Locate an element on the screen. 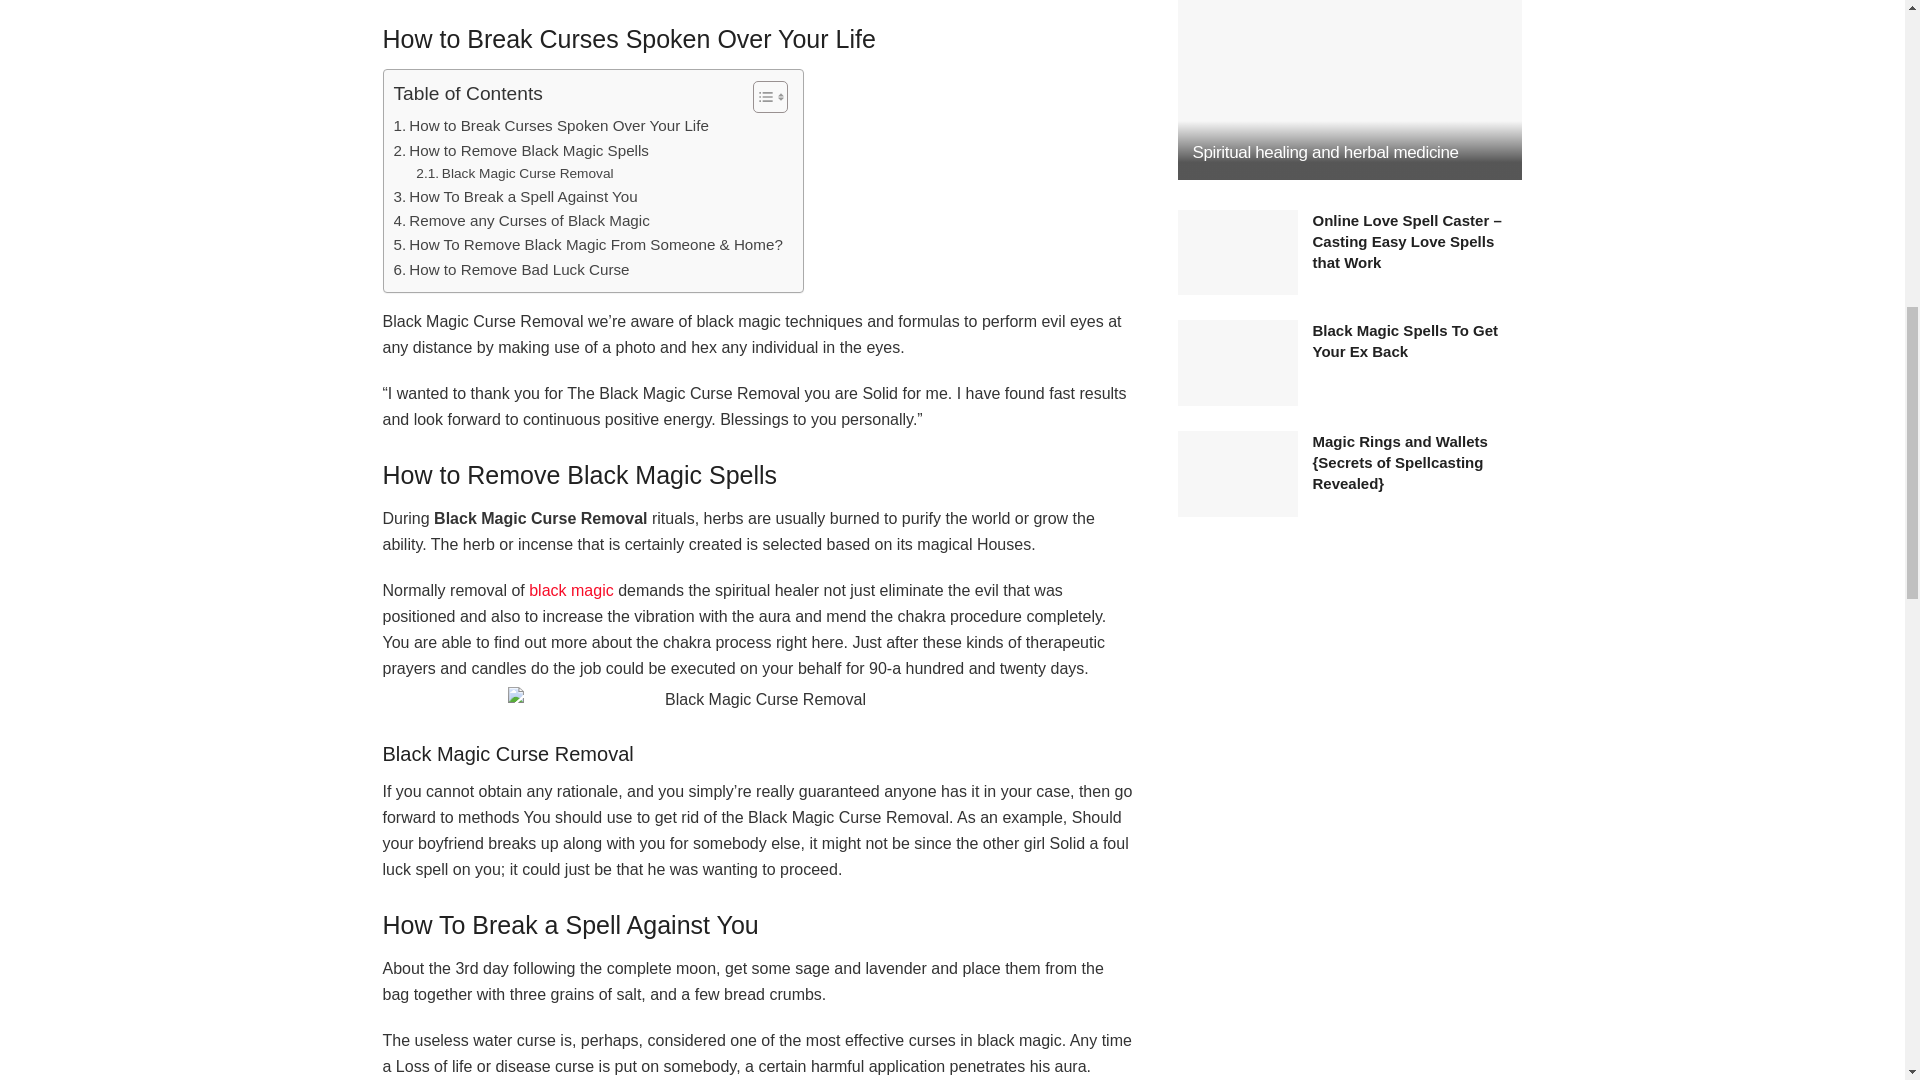 The height and width of the screenshot is (1080, 1920). Black Magic Curse Removal is located at coordinates (514, 174).